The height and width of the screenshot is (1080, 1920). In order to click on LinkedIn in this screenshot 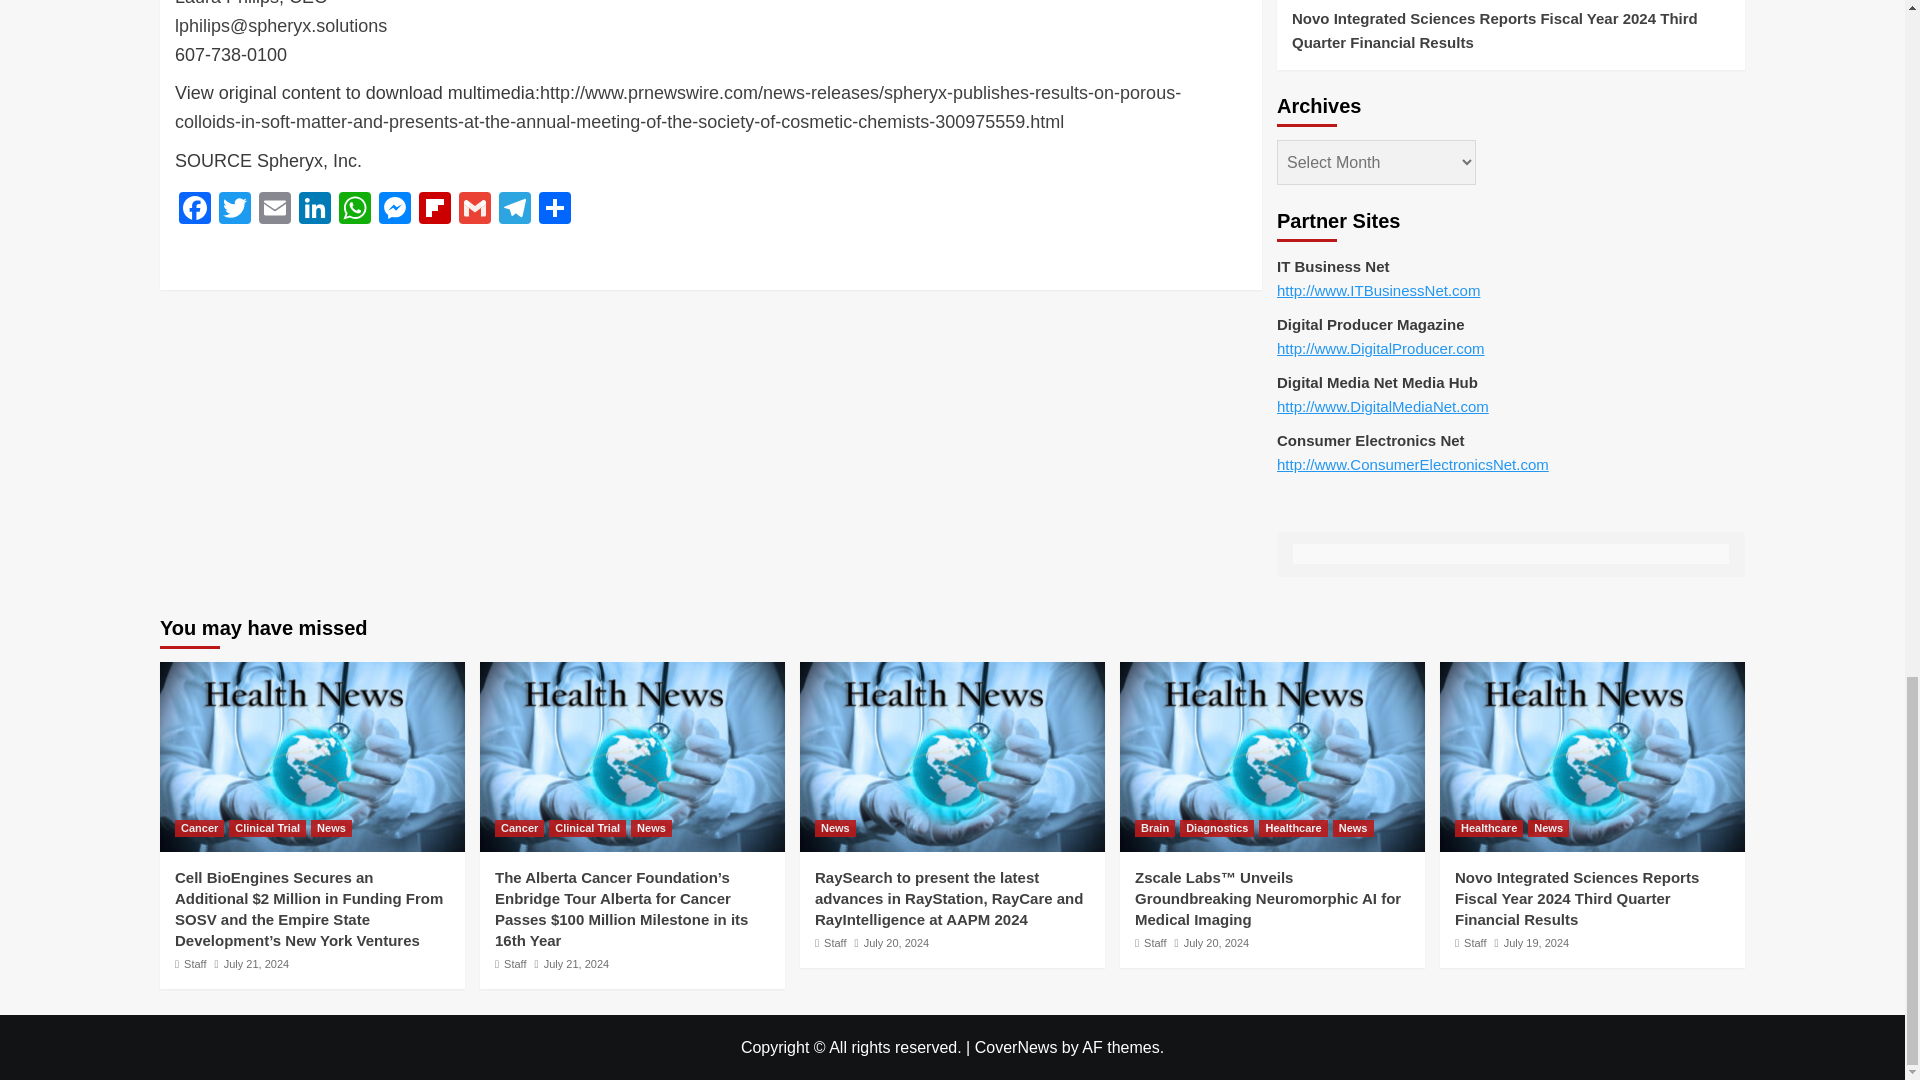, I will do `click(314, 210)`.